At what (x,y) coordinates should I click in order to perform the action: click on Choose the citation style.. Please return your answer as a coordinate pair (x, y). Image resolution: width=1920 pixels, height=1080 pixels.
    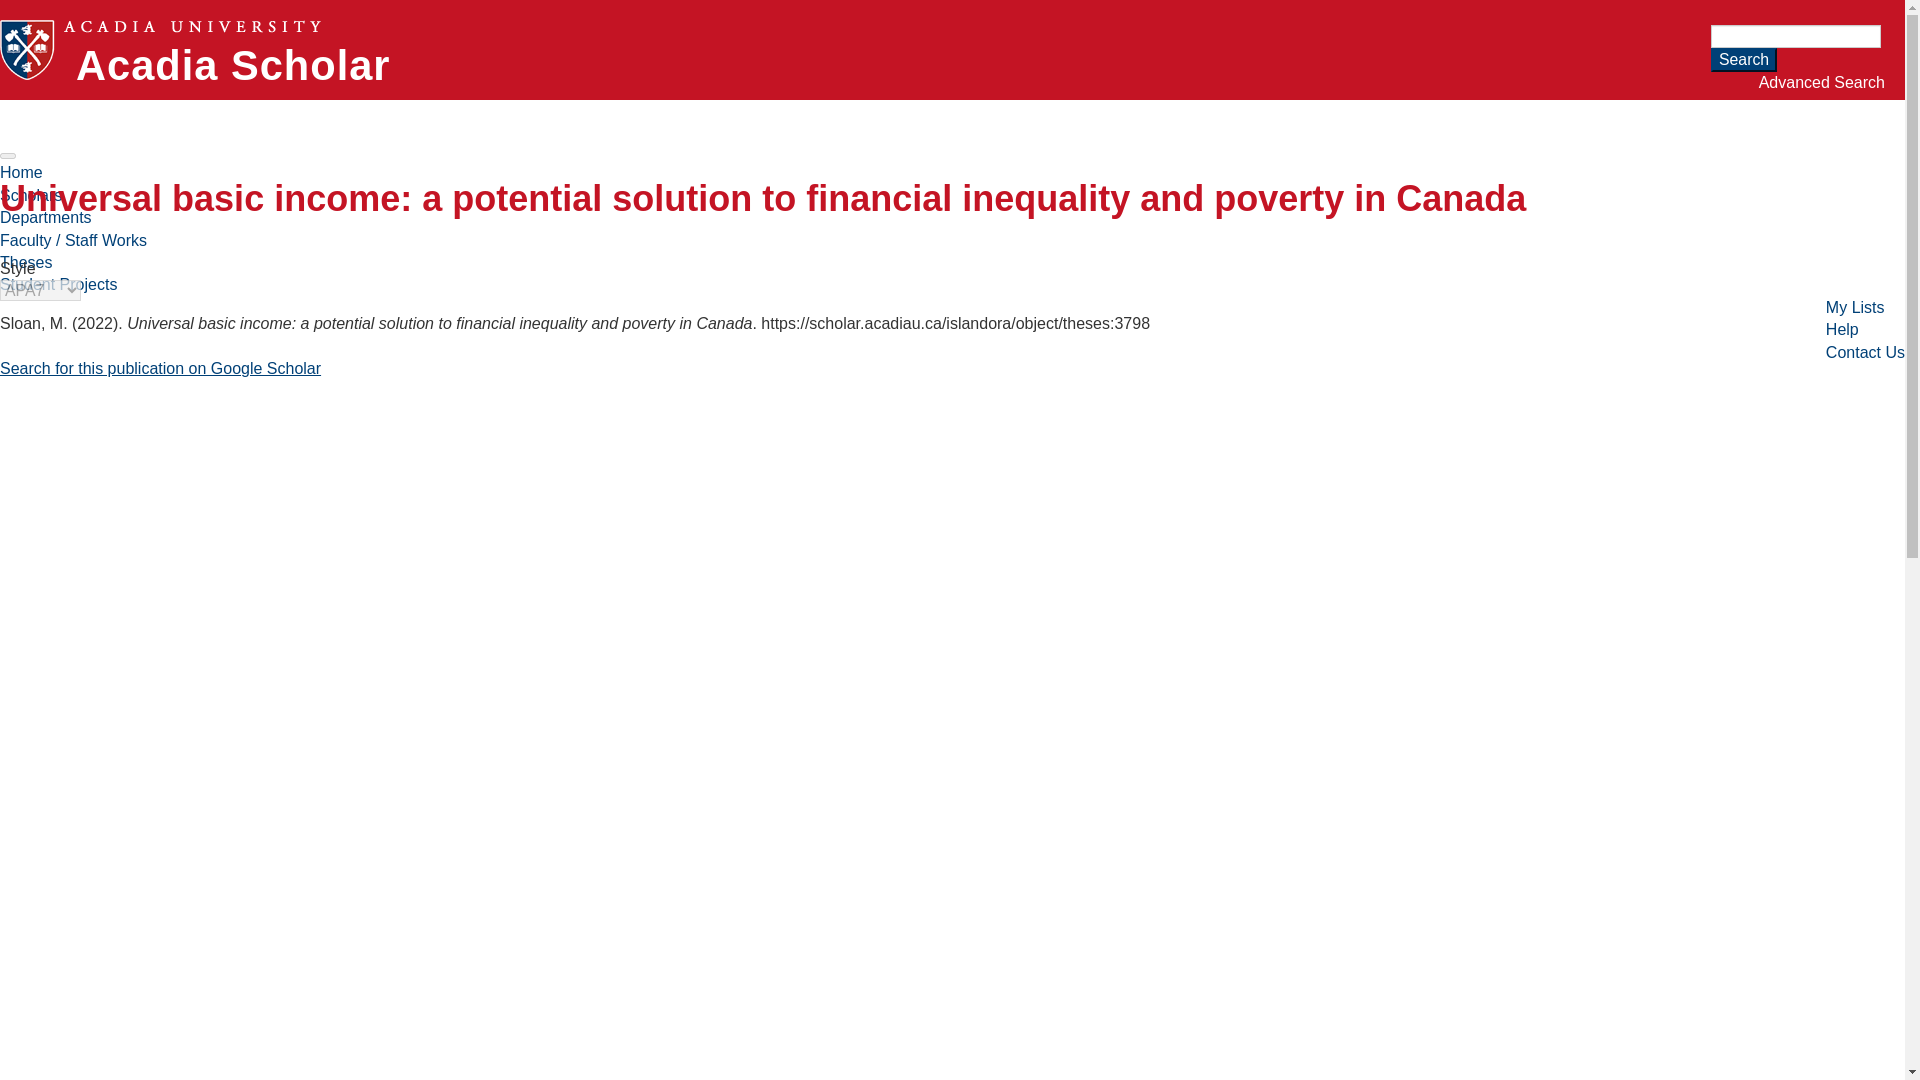
    Looking at the image, I should click on (40, 290).